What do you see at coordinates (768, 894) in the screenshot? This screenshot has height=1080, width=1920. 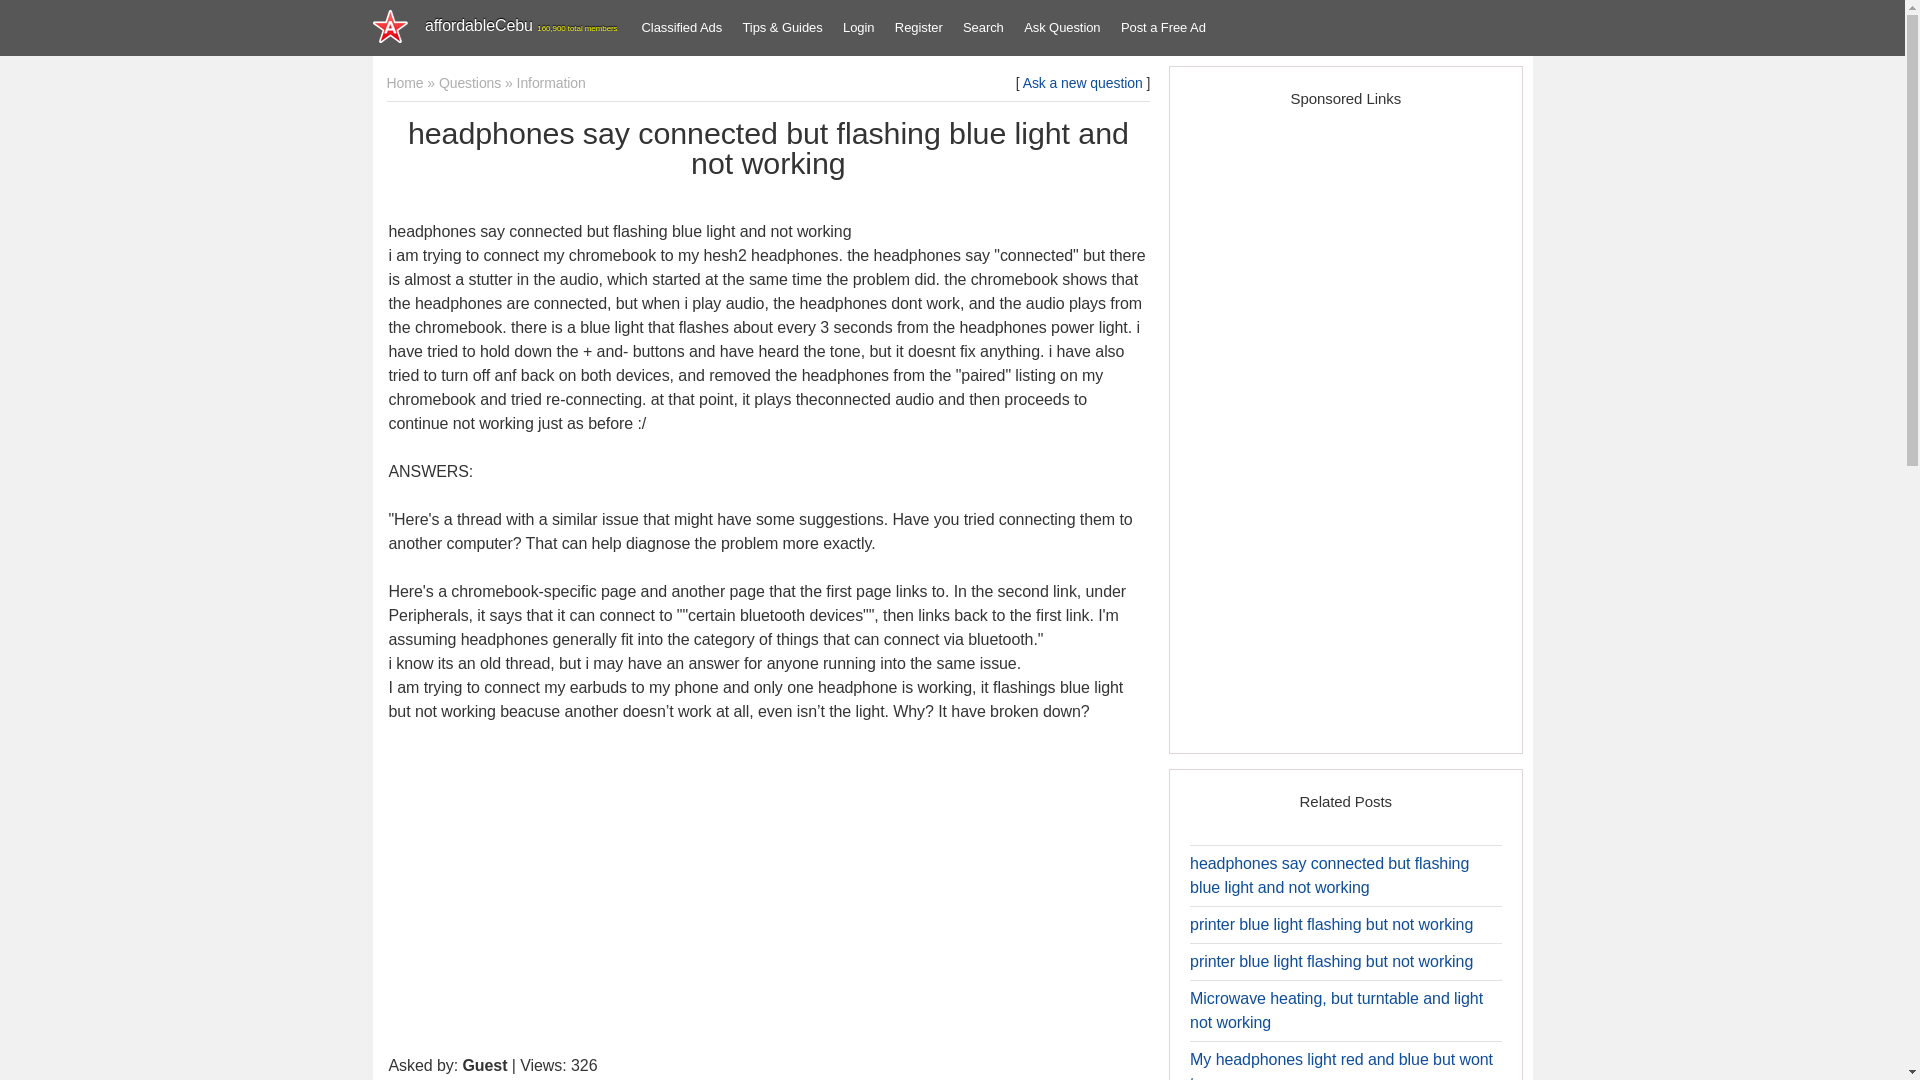 I see `Advertisement` at bounding box center [768, 894].